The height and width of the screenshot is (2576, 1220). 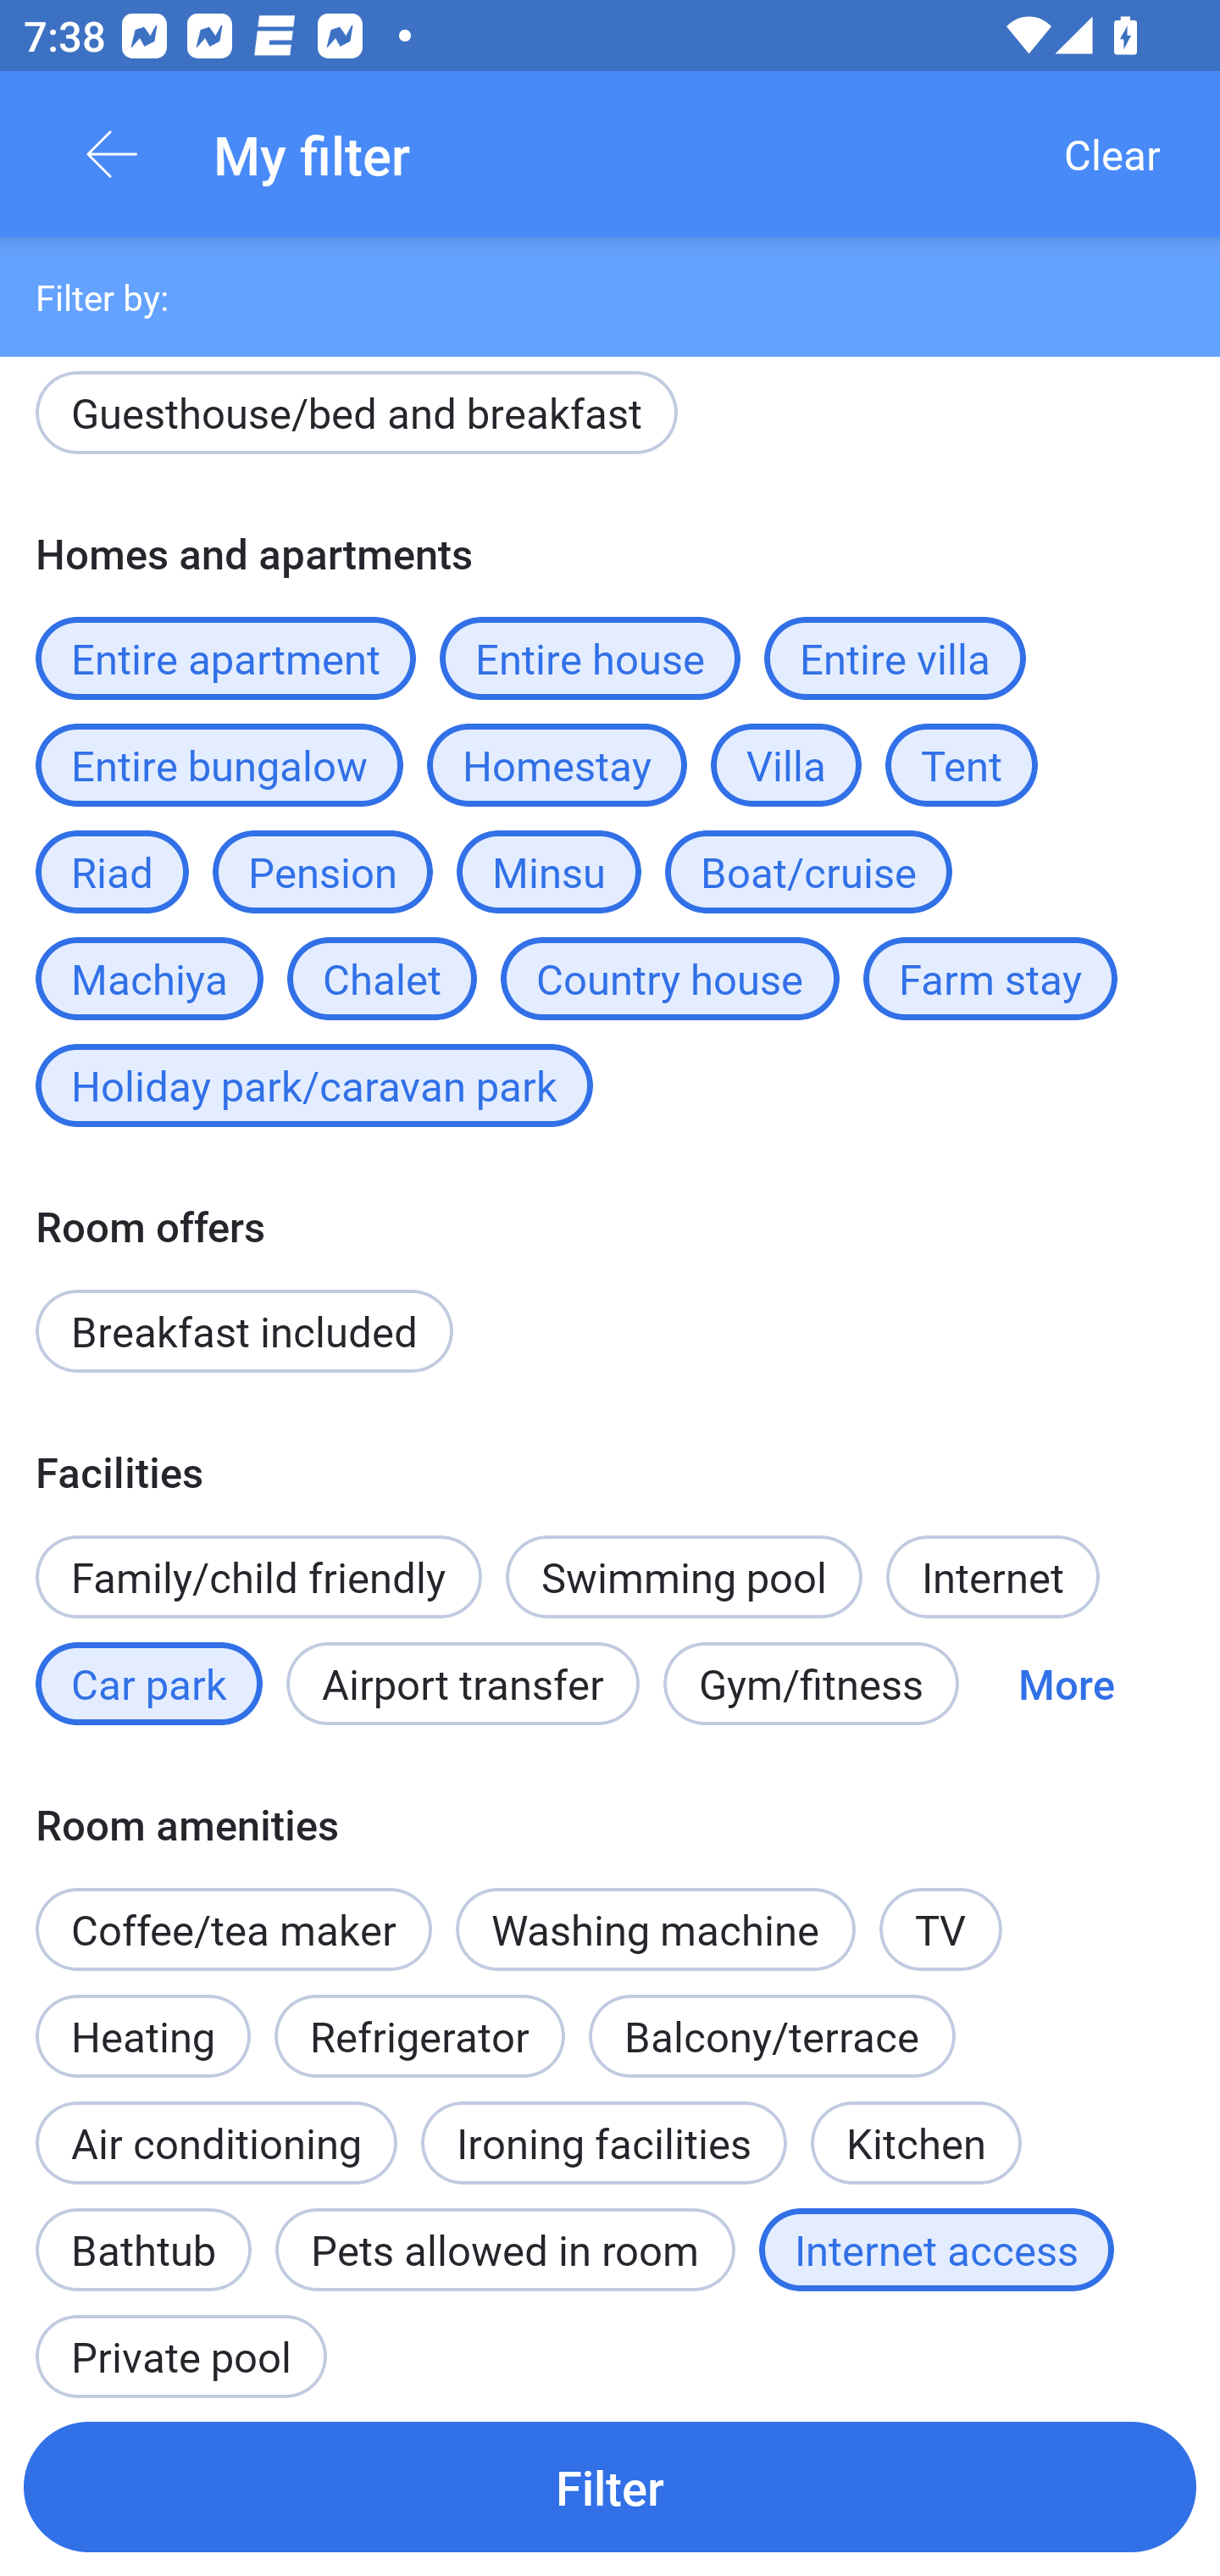 I want to click on Air conditioning, so click(x=216, y=2143).